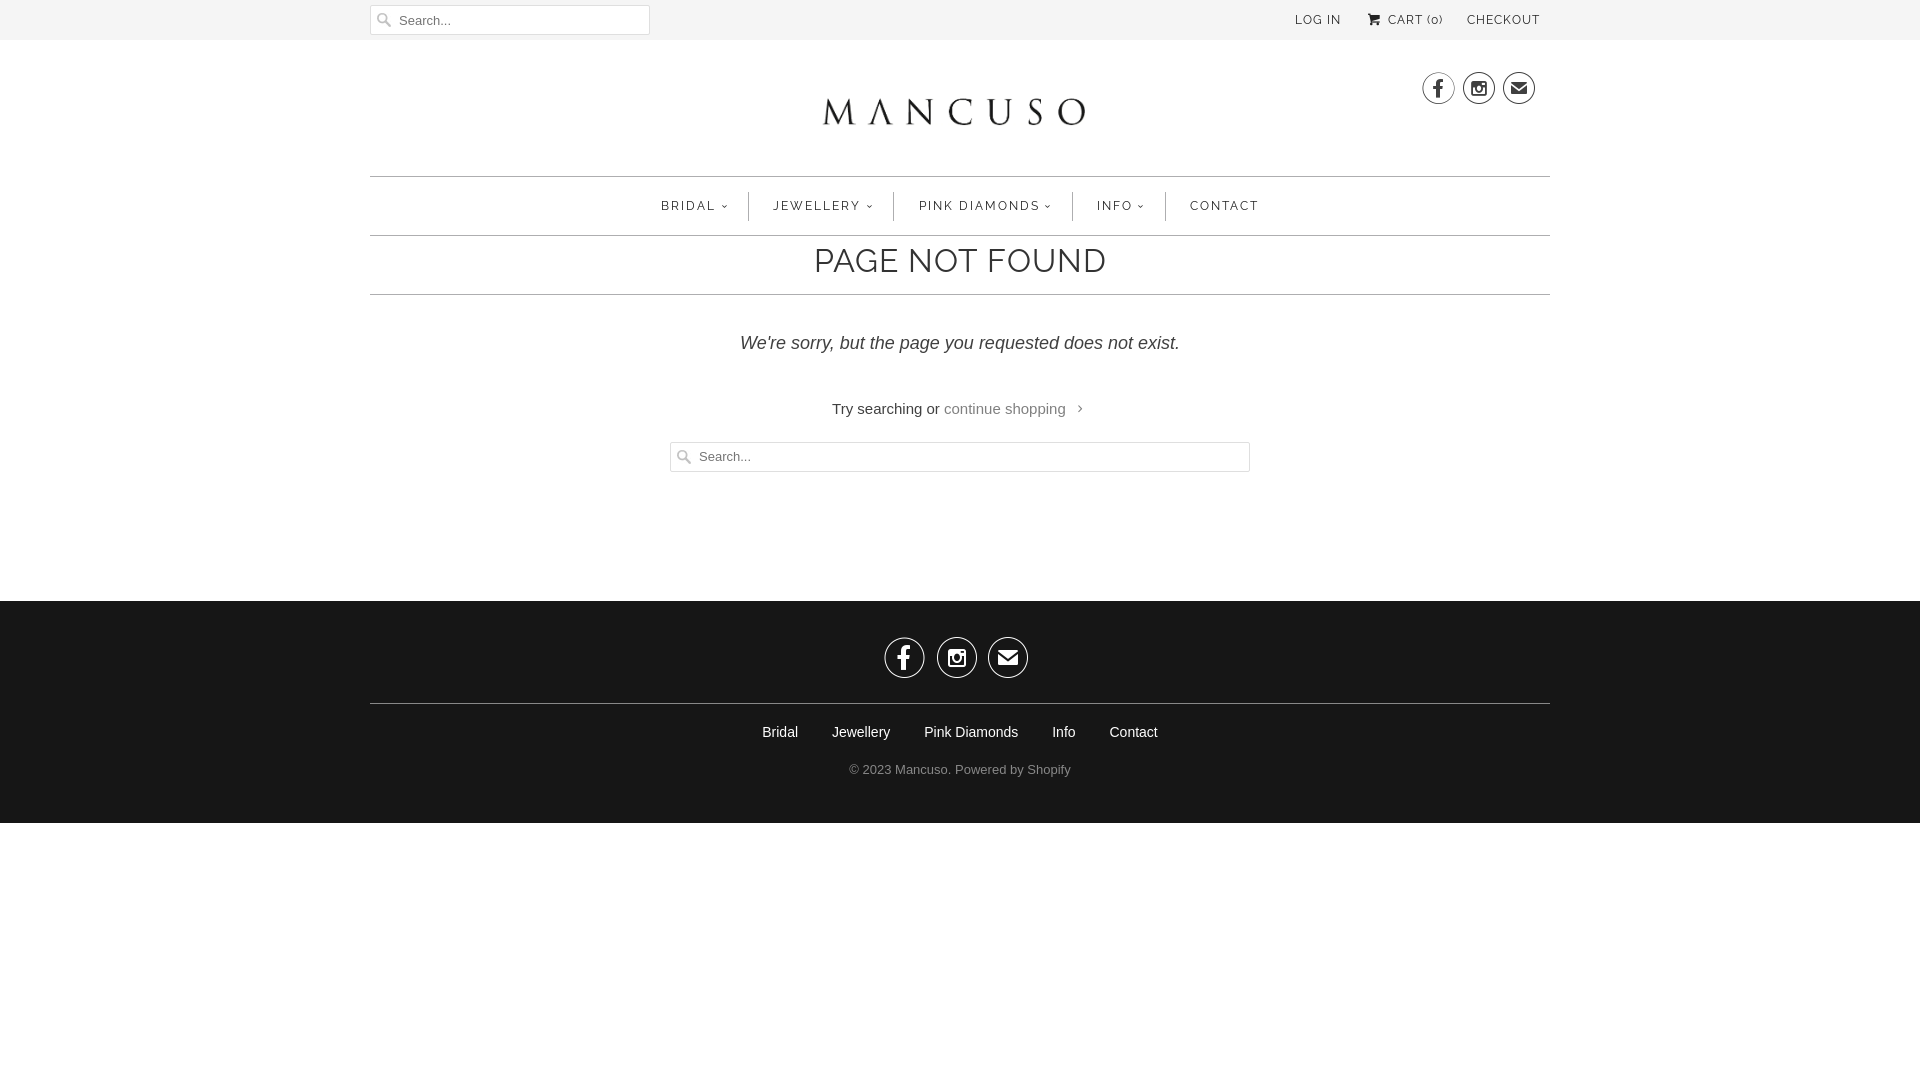  Describe the element at coordinates (1224, 206) in the screenshot. I see `CONTACT` at that location.